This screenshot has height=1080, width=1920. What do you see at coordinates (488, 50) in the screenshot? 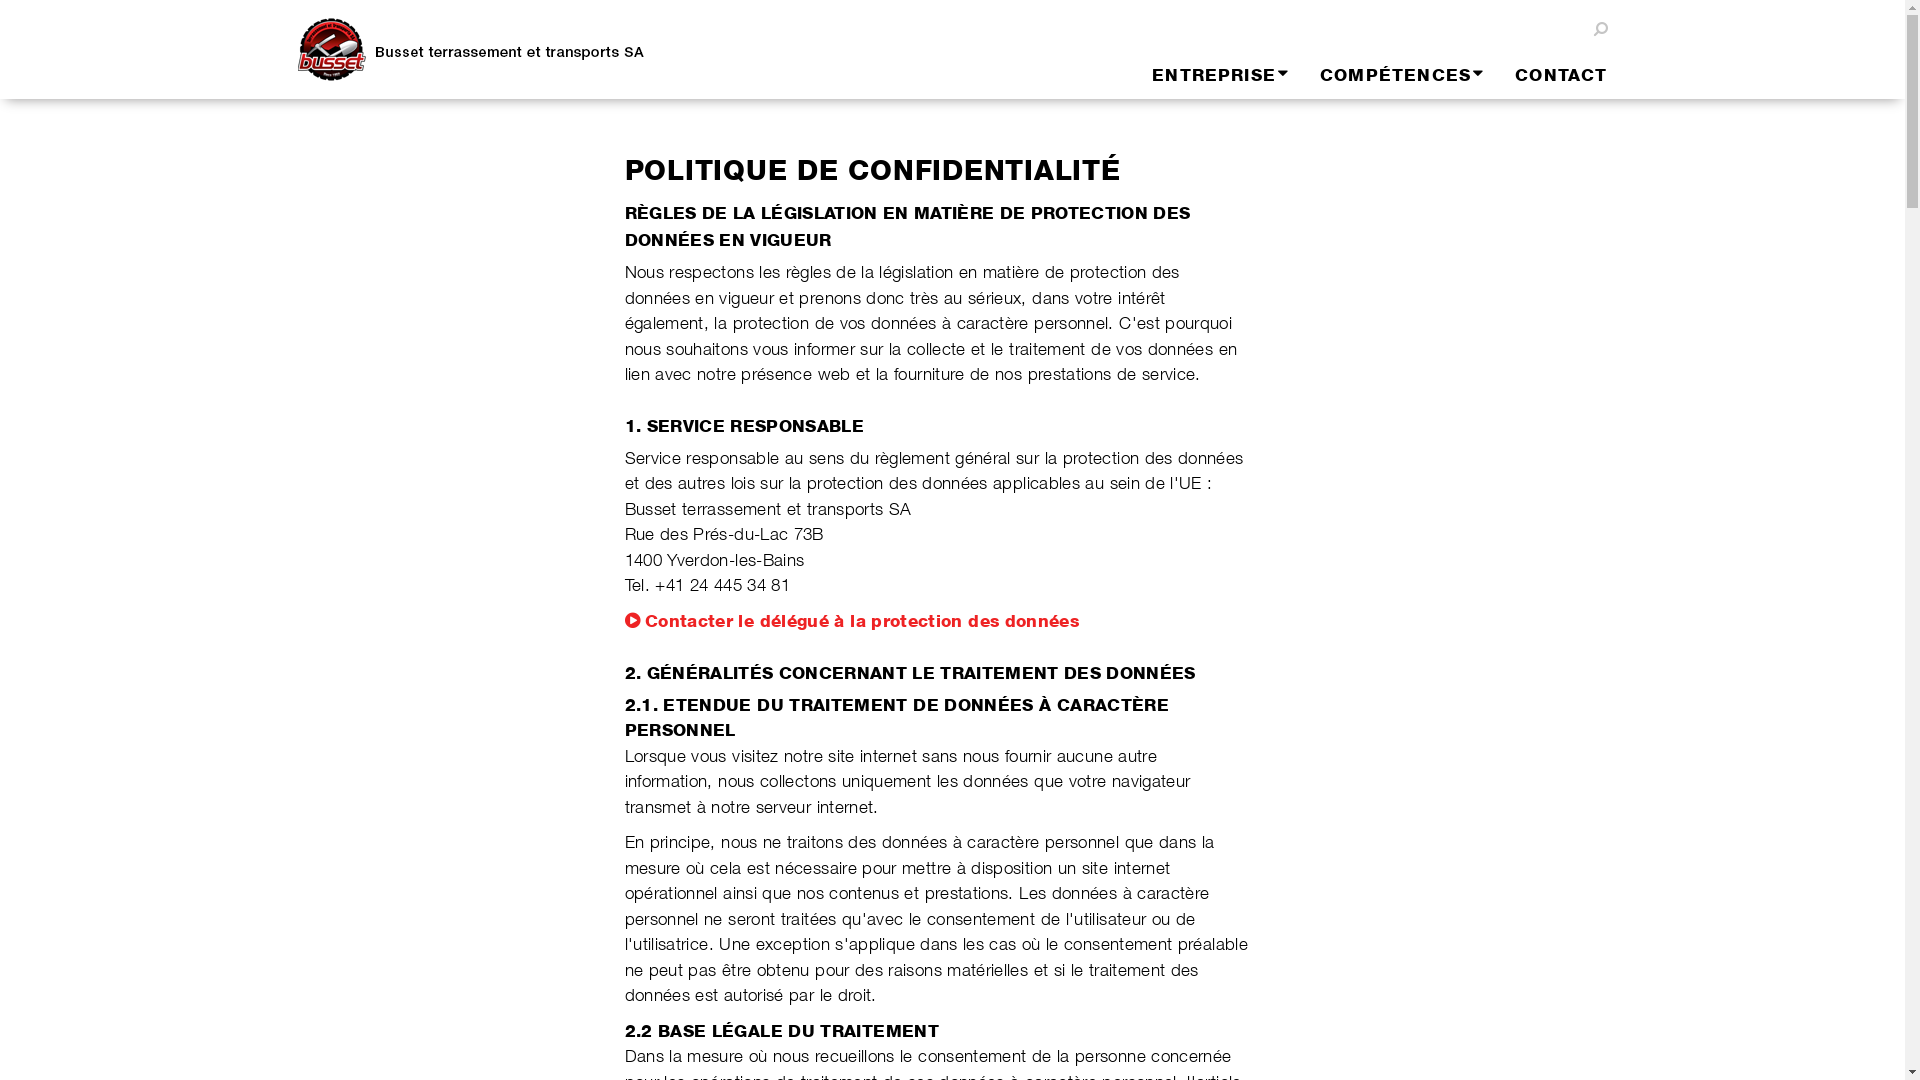
I see `Busset Terrassement et Transports SA (fr)` at bounding box center [488, 50].